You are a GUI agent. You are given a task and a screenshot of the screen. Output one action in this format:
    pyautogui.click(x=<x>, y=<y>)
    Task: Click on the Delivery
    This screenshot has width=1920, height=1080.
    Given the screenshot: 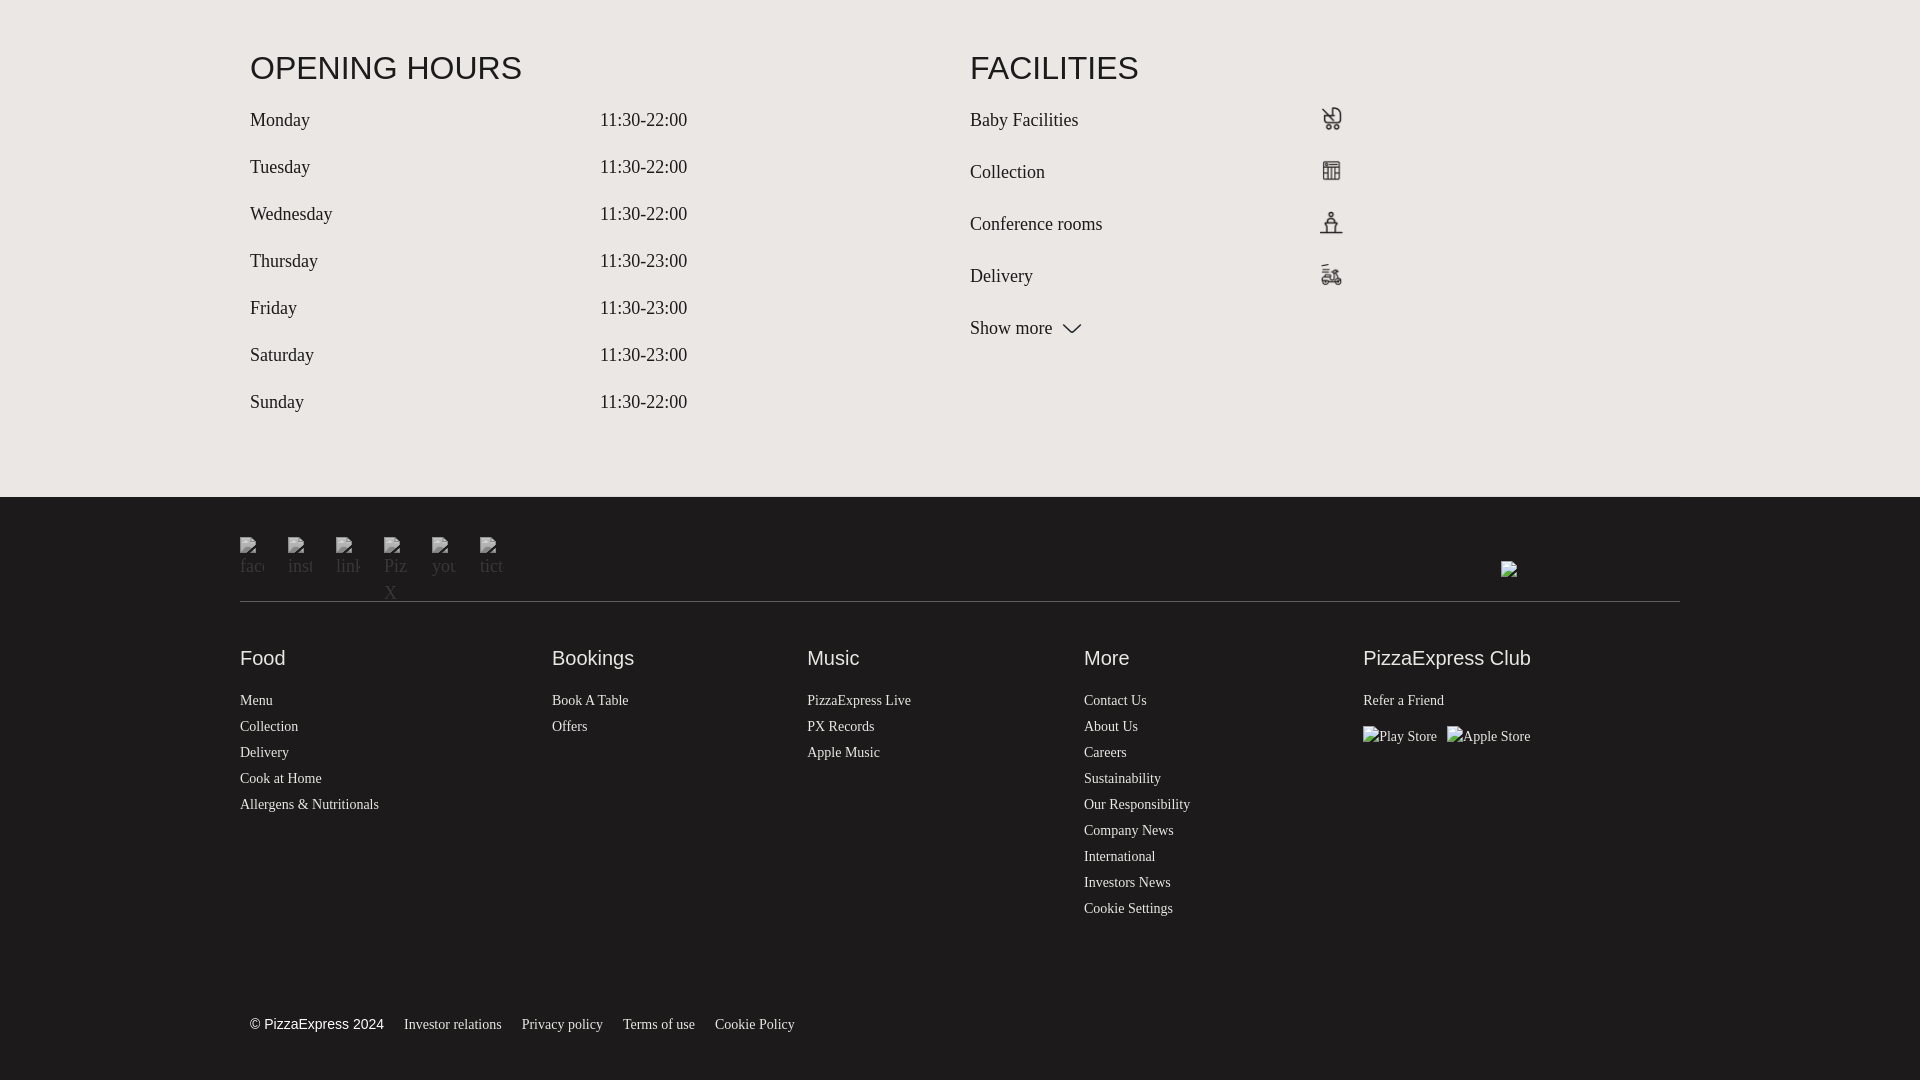 What is the action you would take?
    pyautogui.click(x=384, y=754)
    